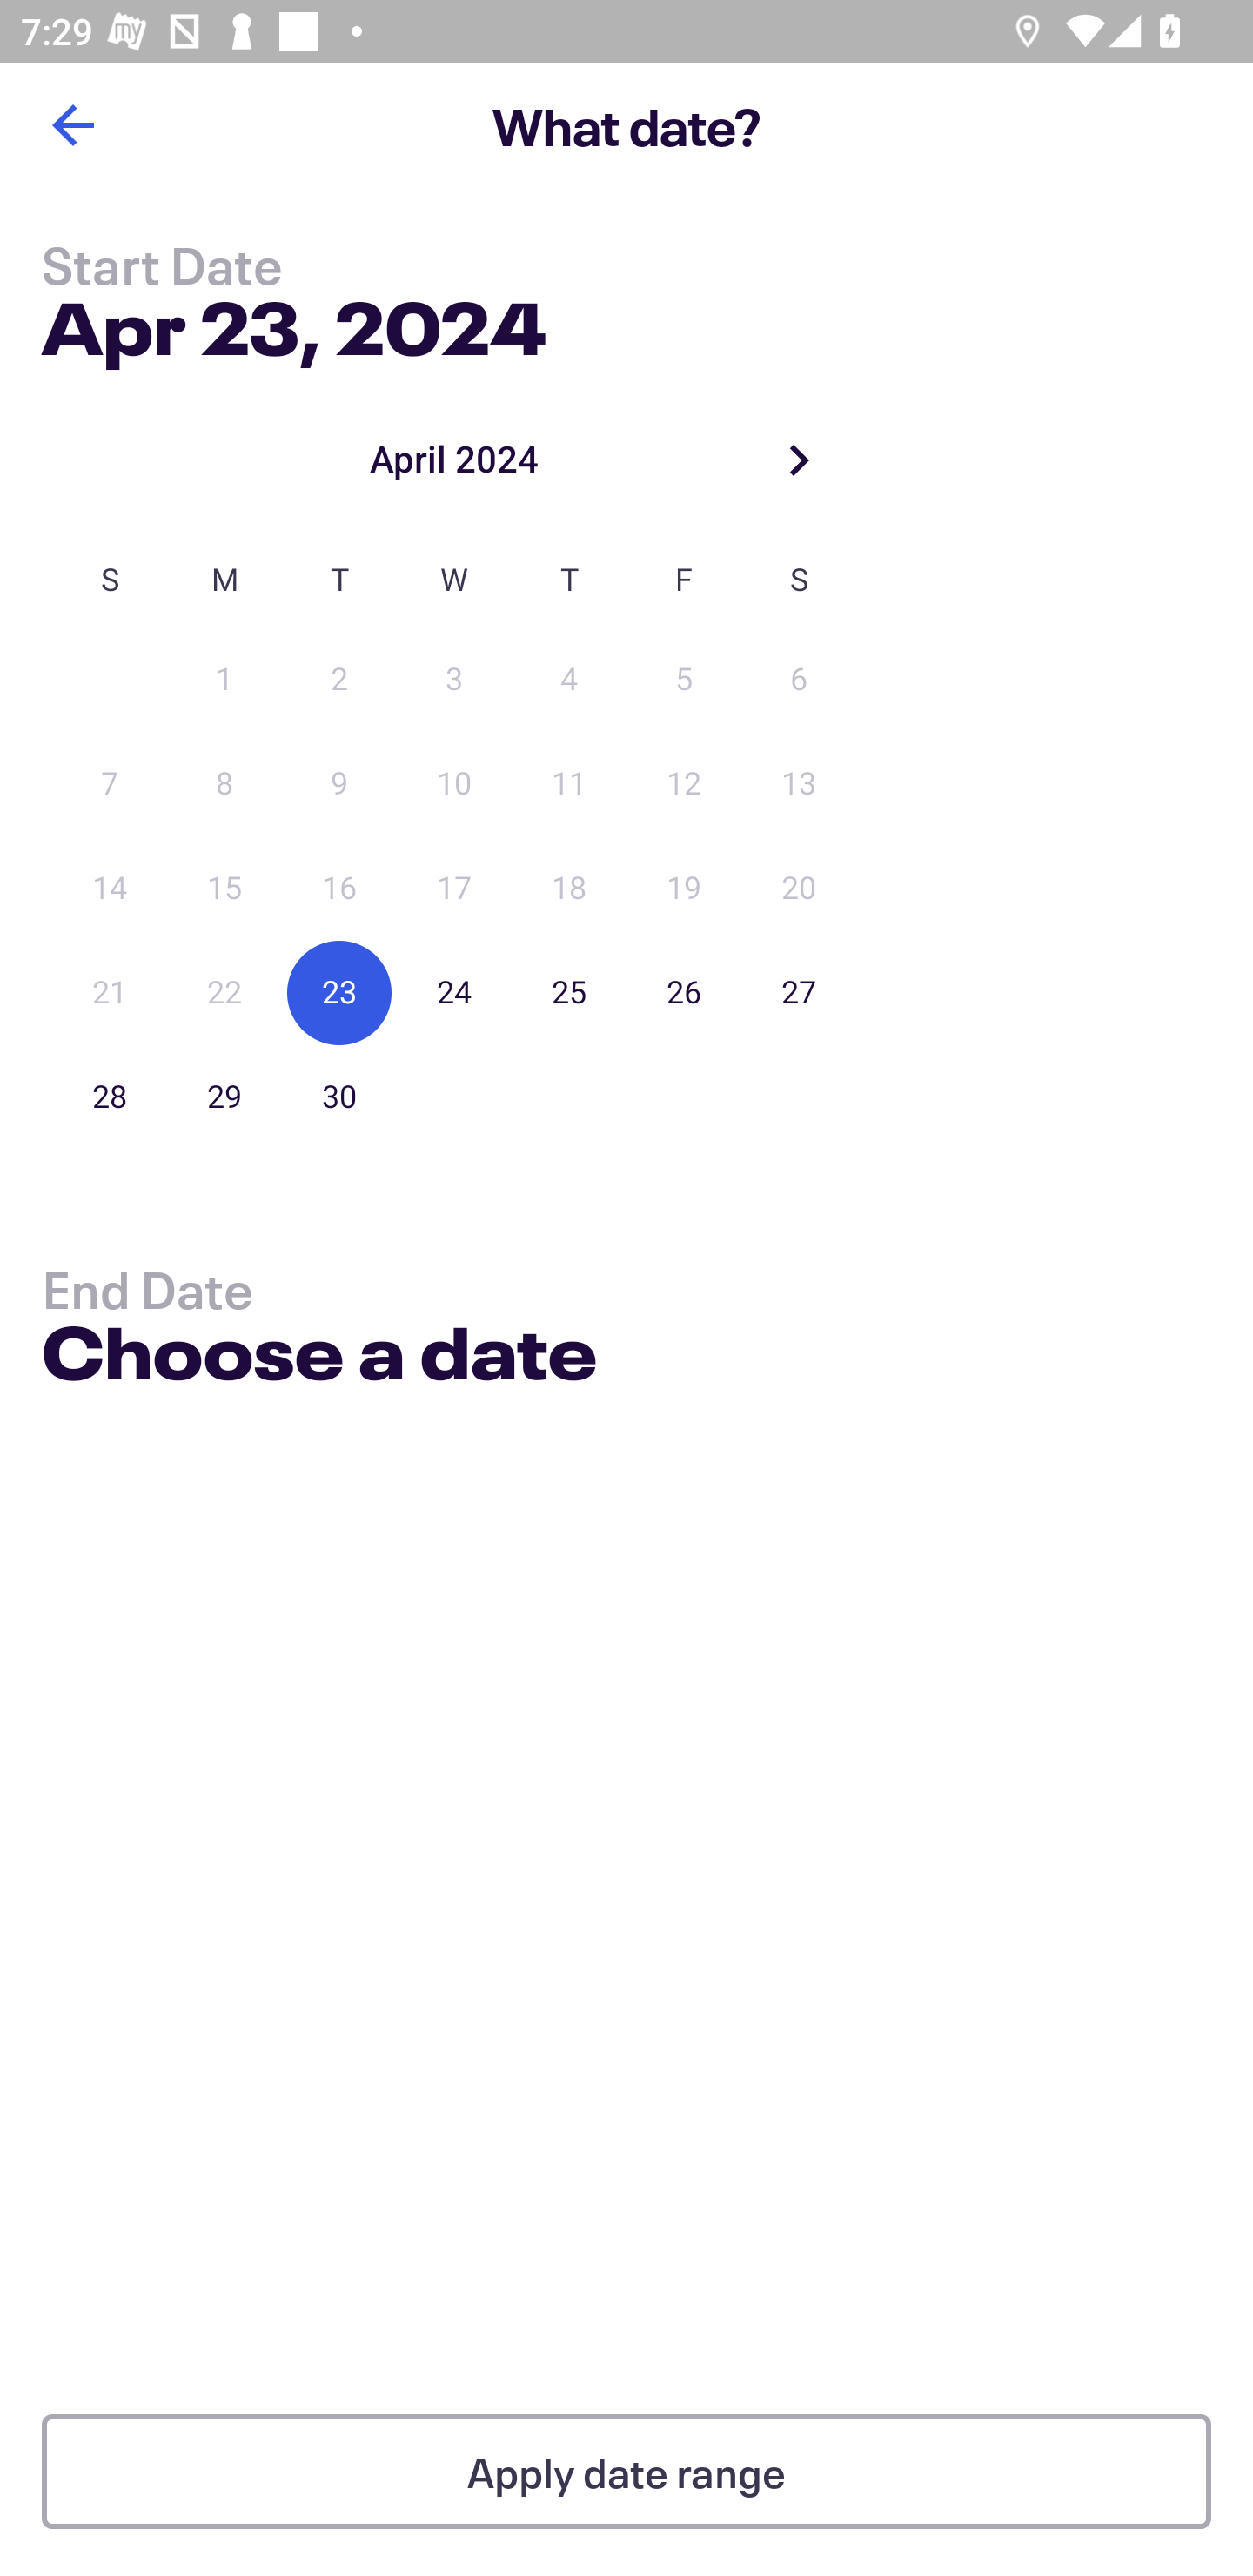  I want to click on 5 05 April 2024, so click(684, 680).